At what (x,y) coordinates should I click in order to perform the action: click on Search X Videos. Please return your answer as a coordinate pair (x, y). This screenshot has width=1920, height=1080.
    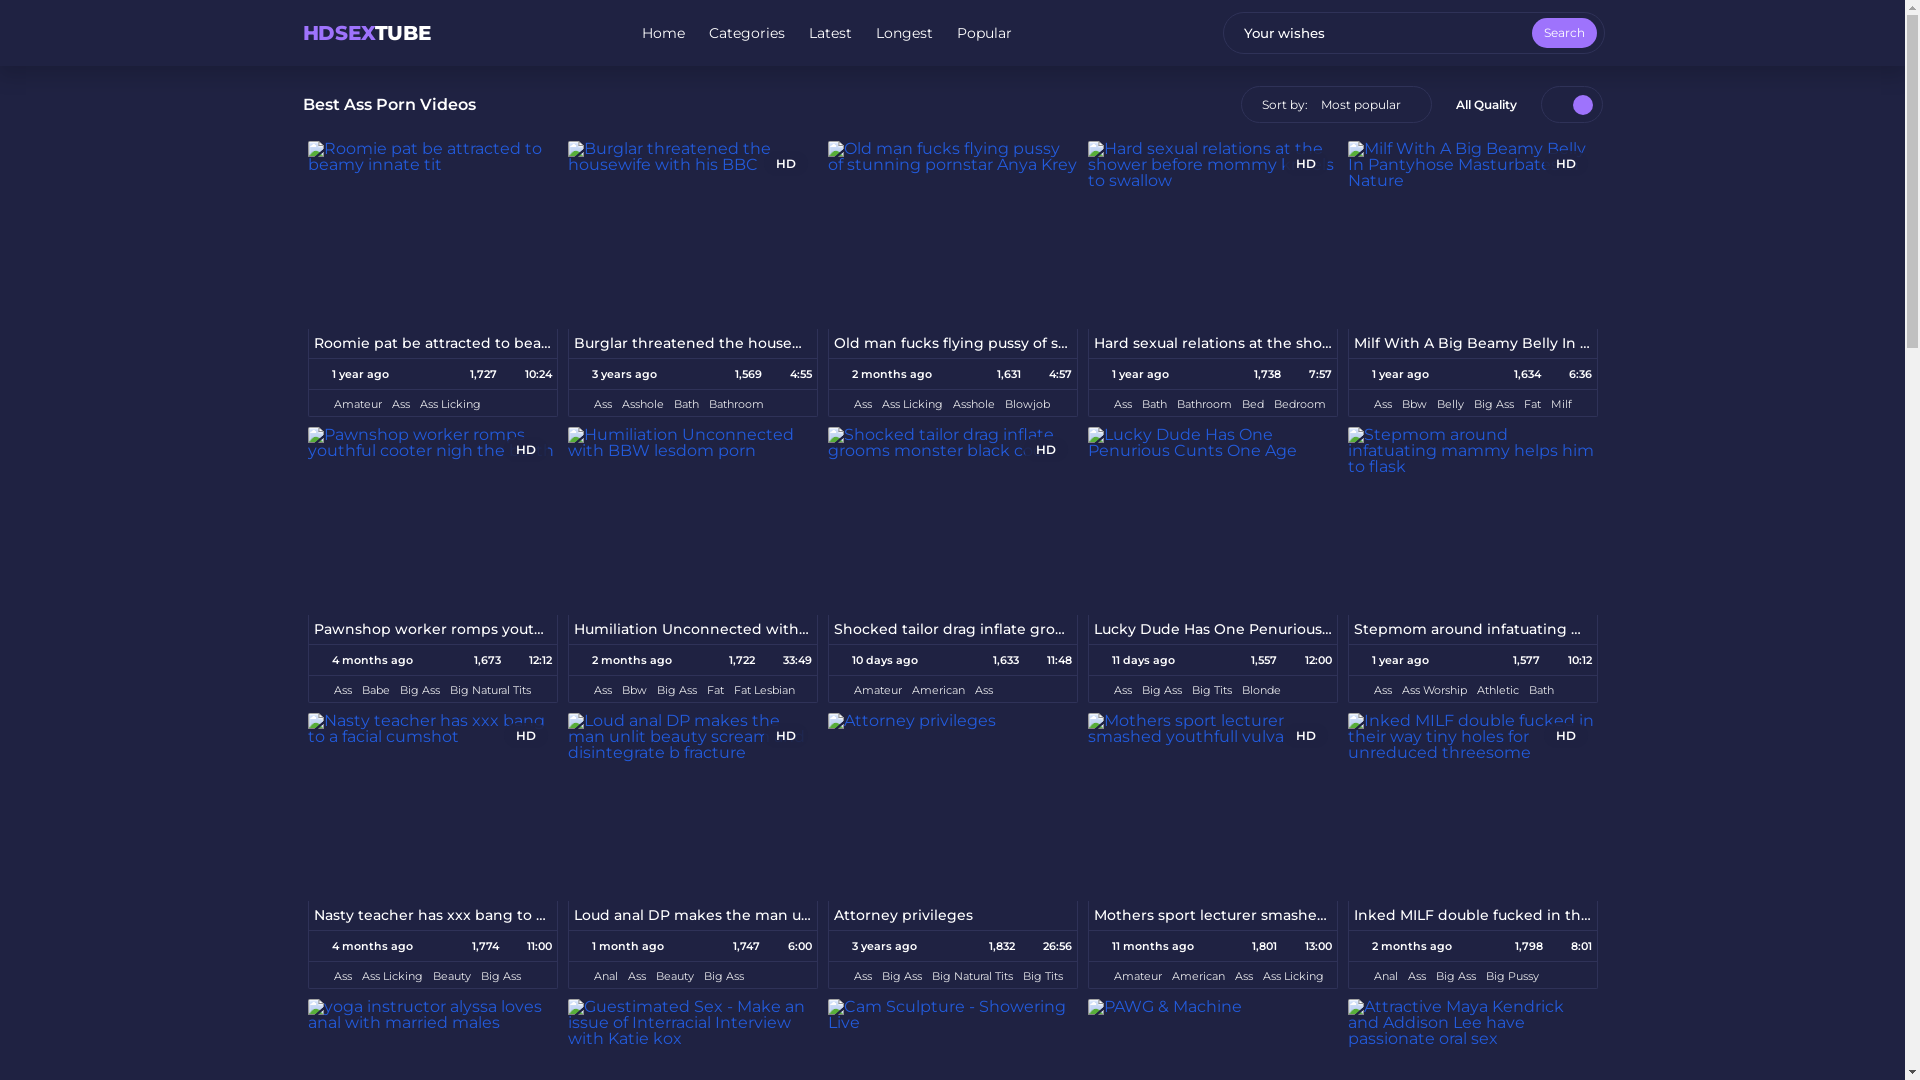
    Looking at the image, I should click on (1413, 33).